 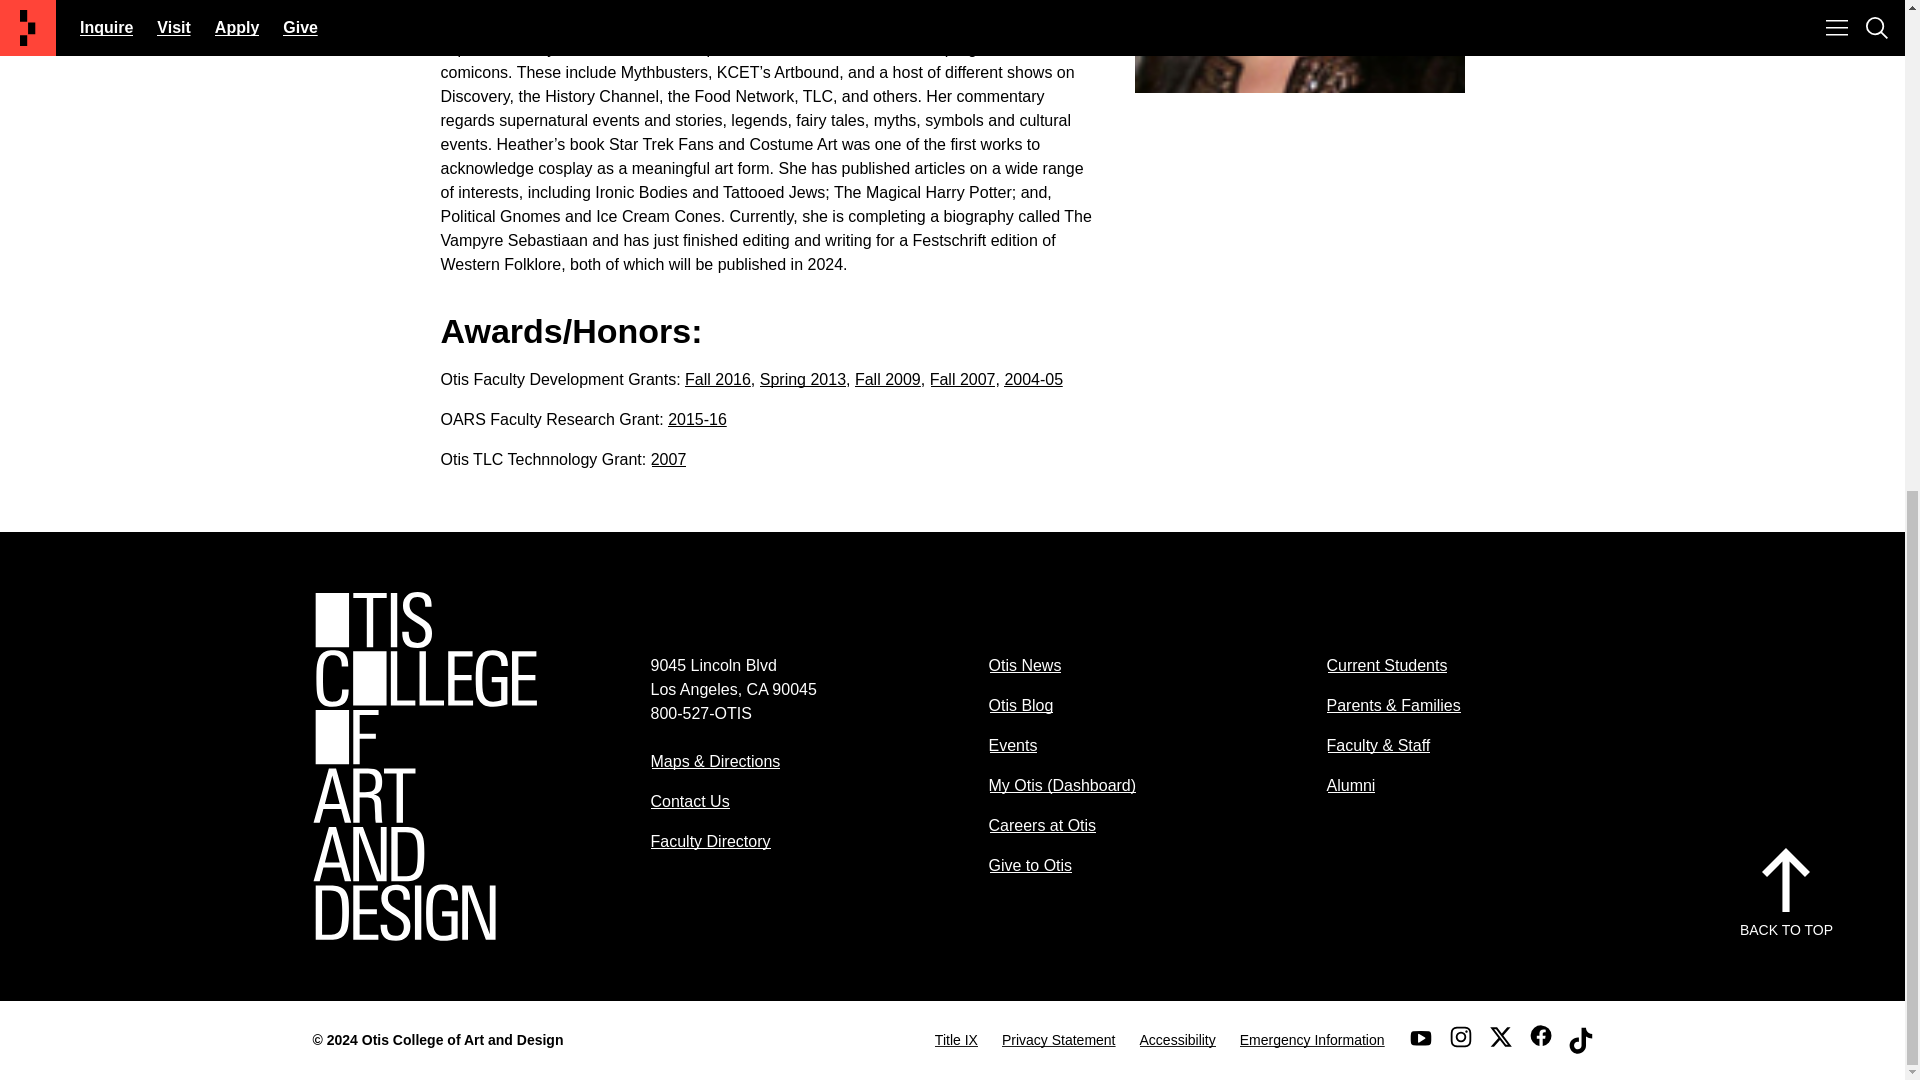 I want to click on Contact Us, so click(x=690, y=801).